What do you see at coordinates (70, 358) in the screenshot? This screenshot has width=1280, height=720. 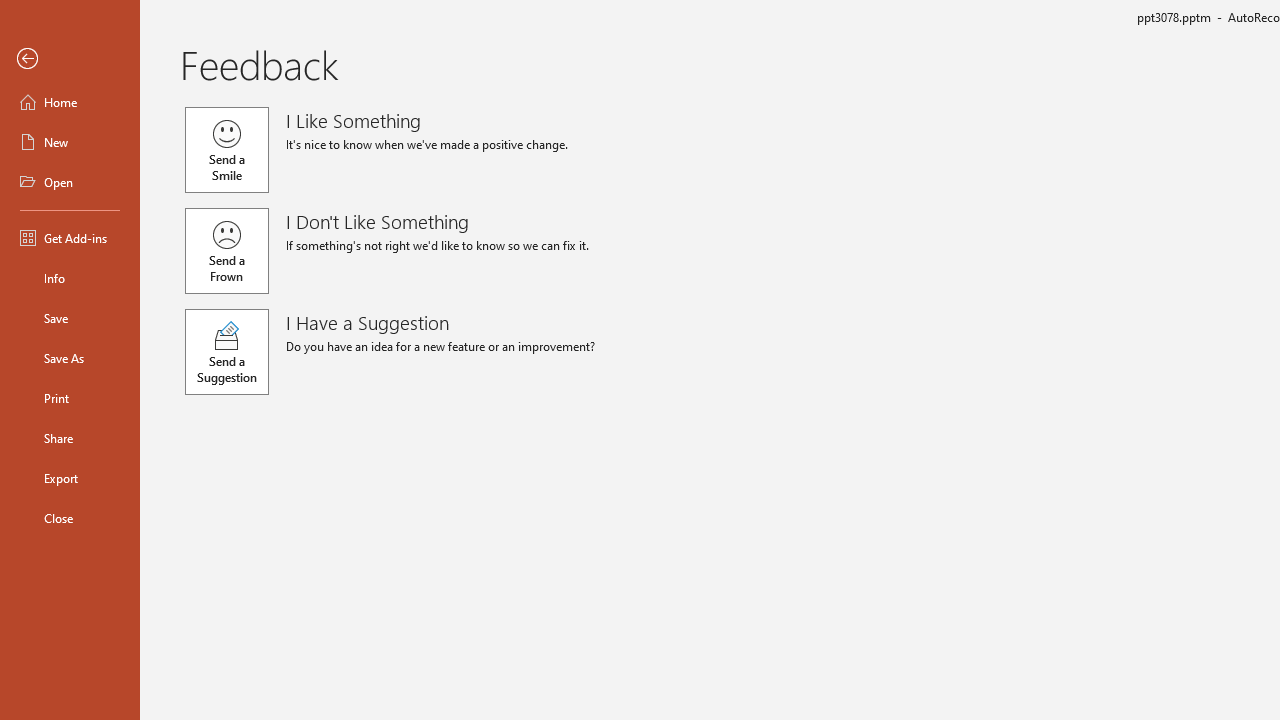 I see `Save As` at bounding box center [70, 358].